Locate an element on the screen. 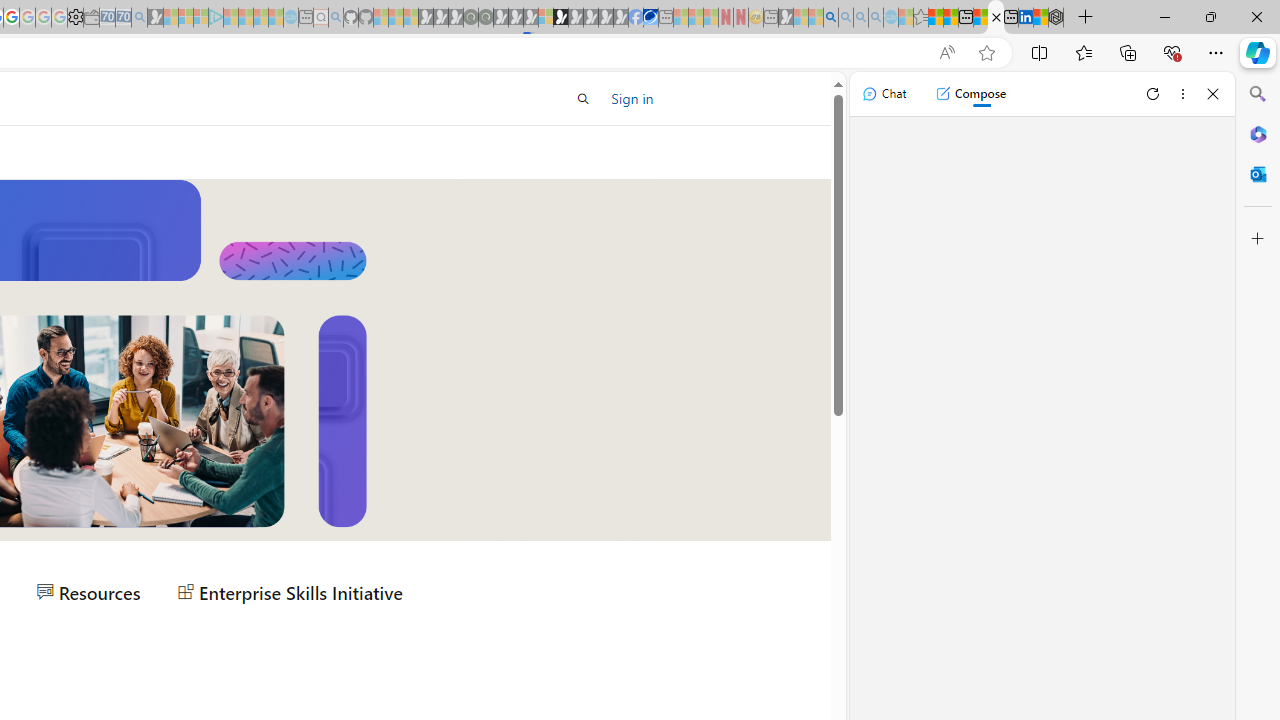 This screenshot has width=1280, height=720. Microsoft Learn for Organizations | Microsoft Learn is located at coordinates (996, 18).